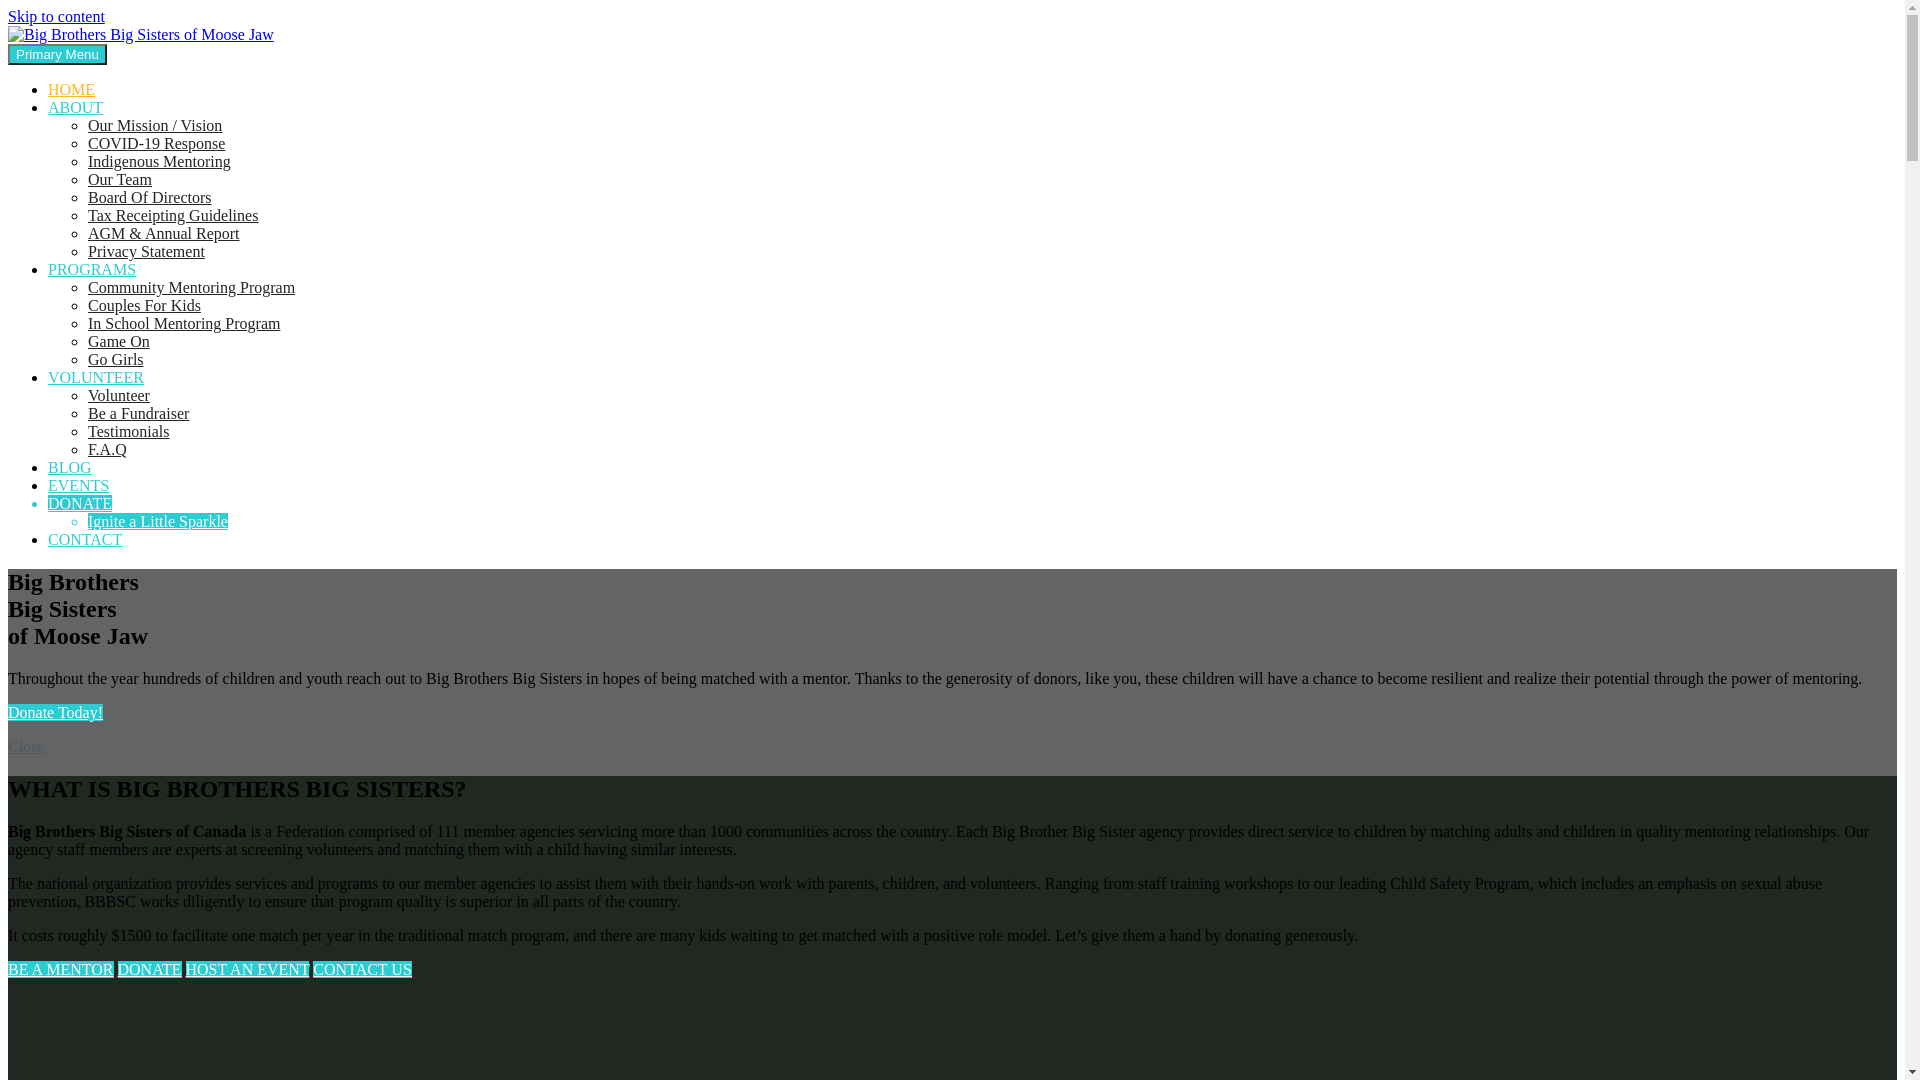 The height and width of the screenshot is (1080, 1920). Describe the element at coordinates (138, 414) in the screenshot. I see `Be a Fundraiser` at that location.